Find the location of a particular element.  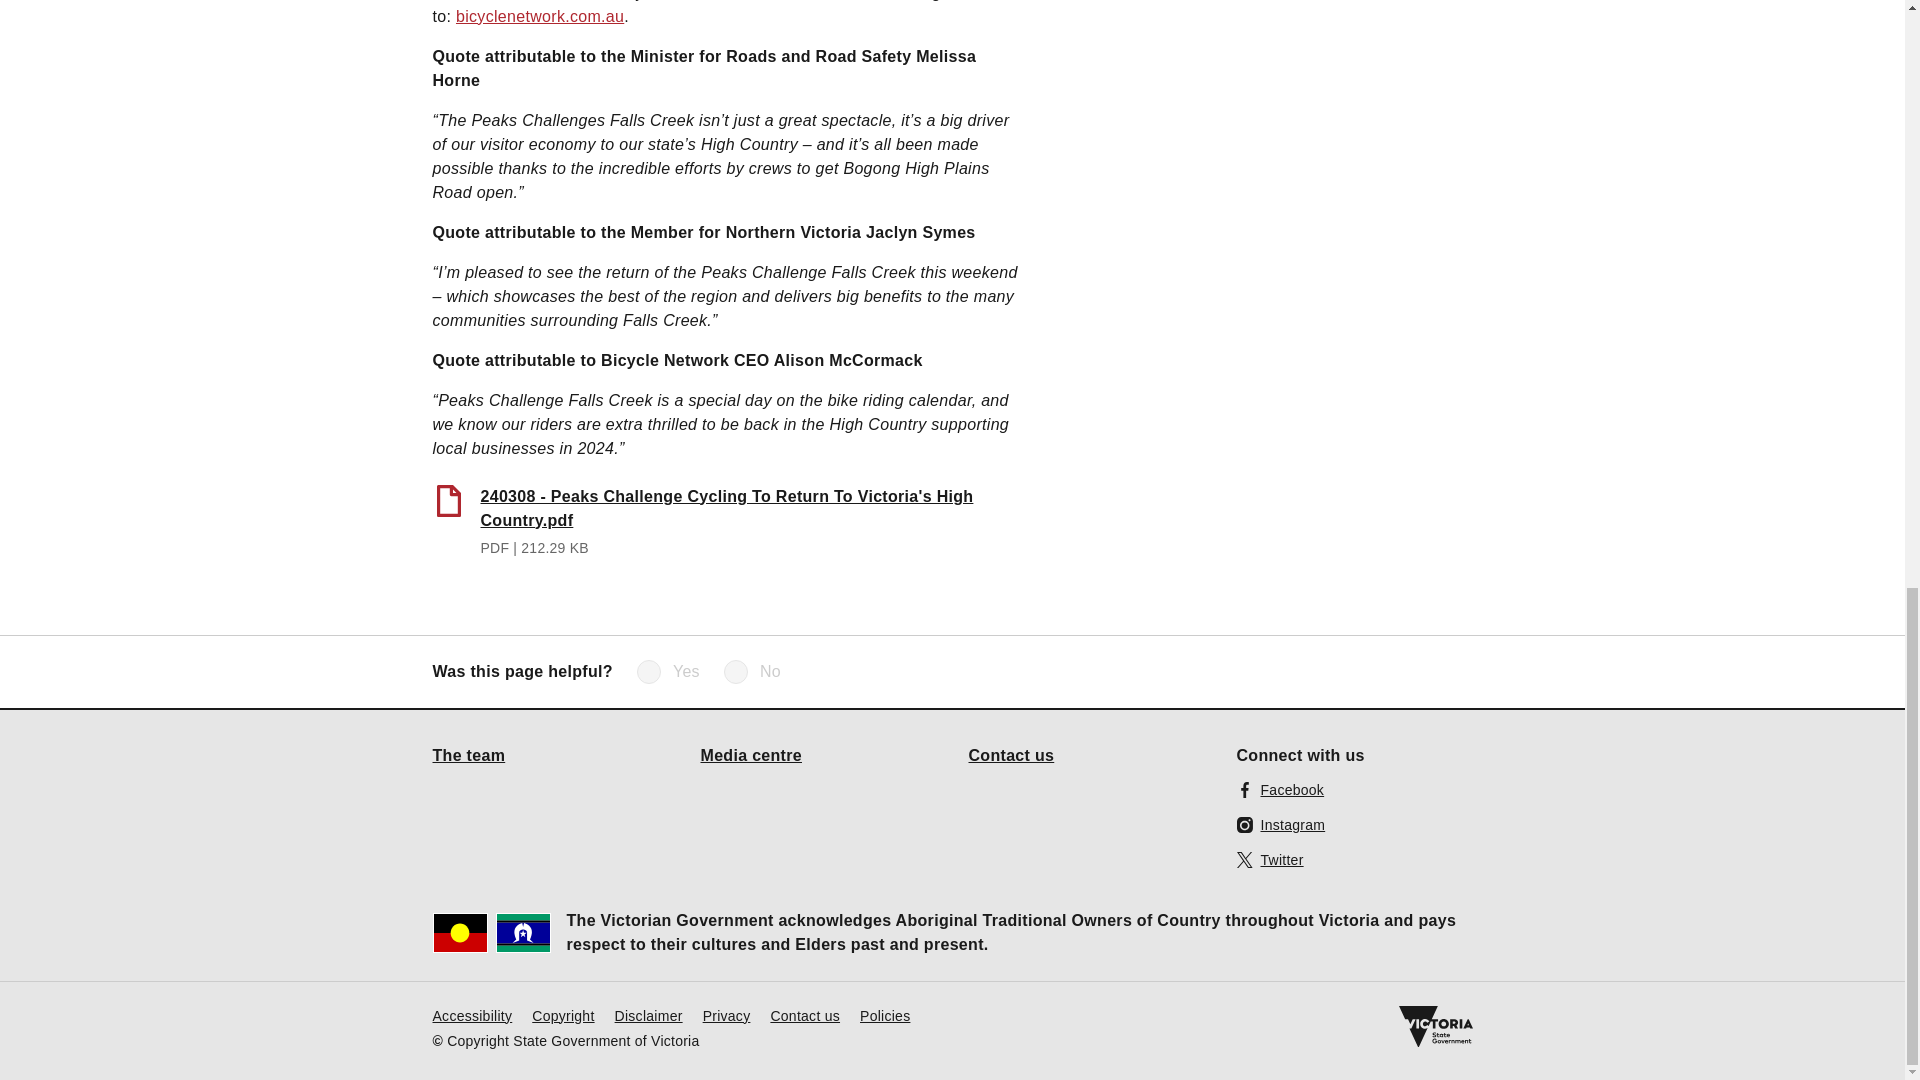

Policies is located at coordinates (885, 1014).